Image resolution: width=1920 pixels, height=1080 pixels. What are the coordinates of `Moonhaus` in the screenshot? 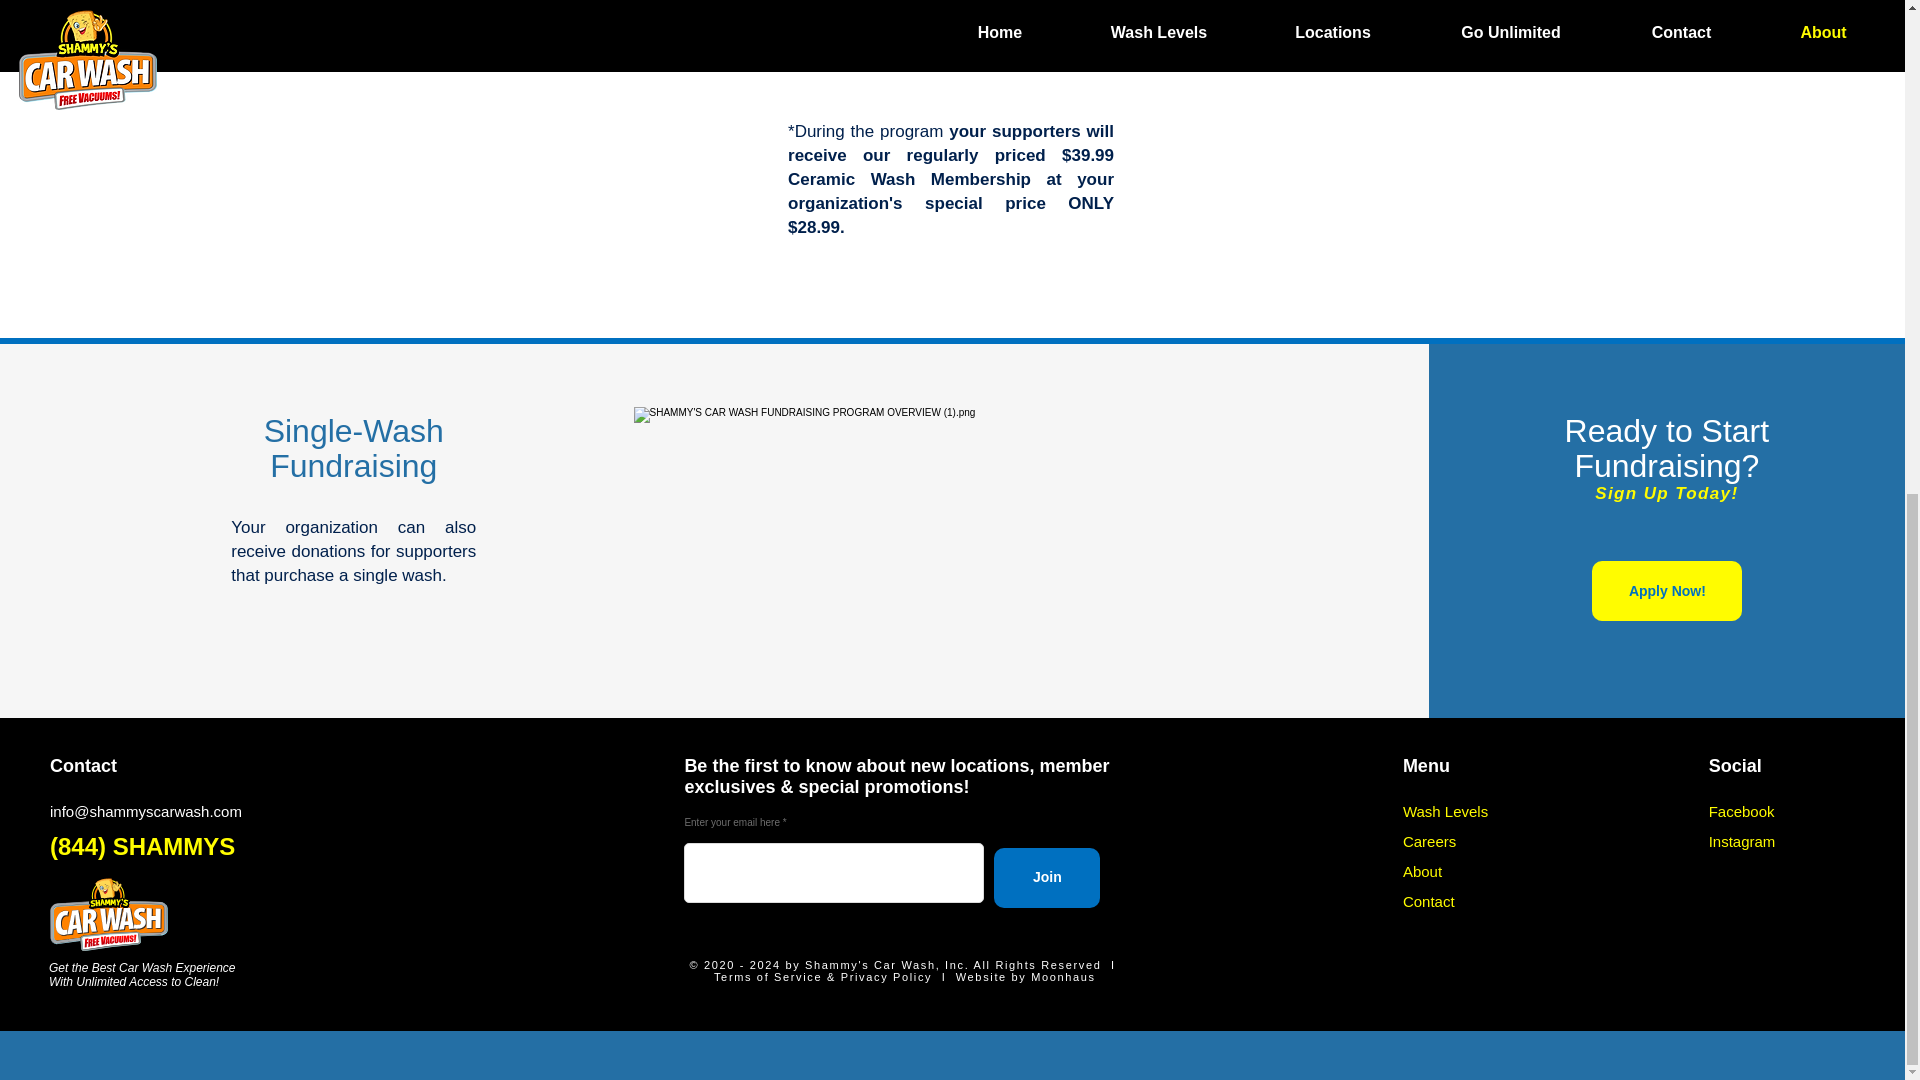 It's located at (1064, 976).